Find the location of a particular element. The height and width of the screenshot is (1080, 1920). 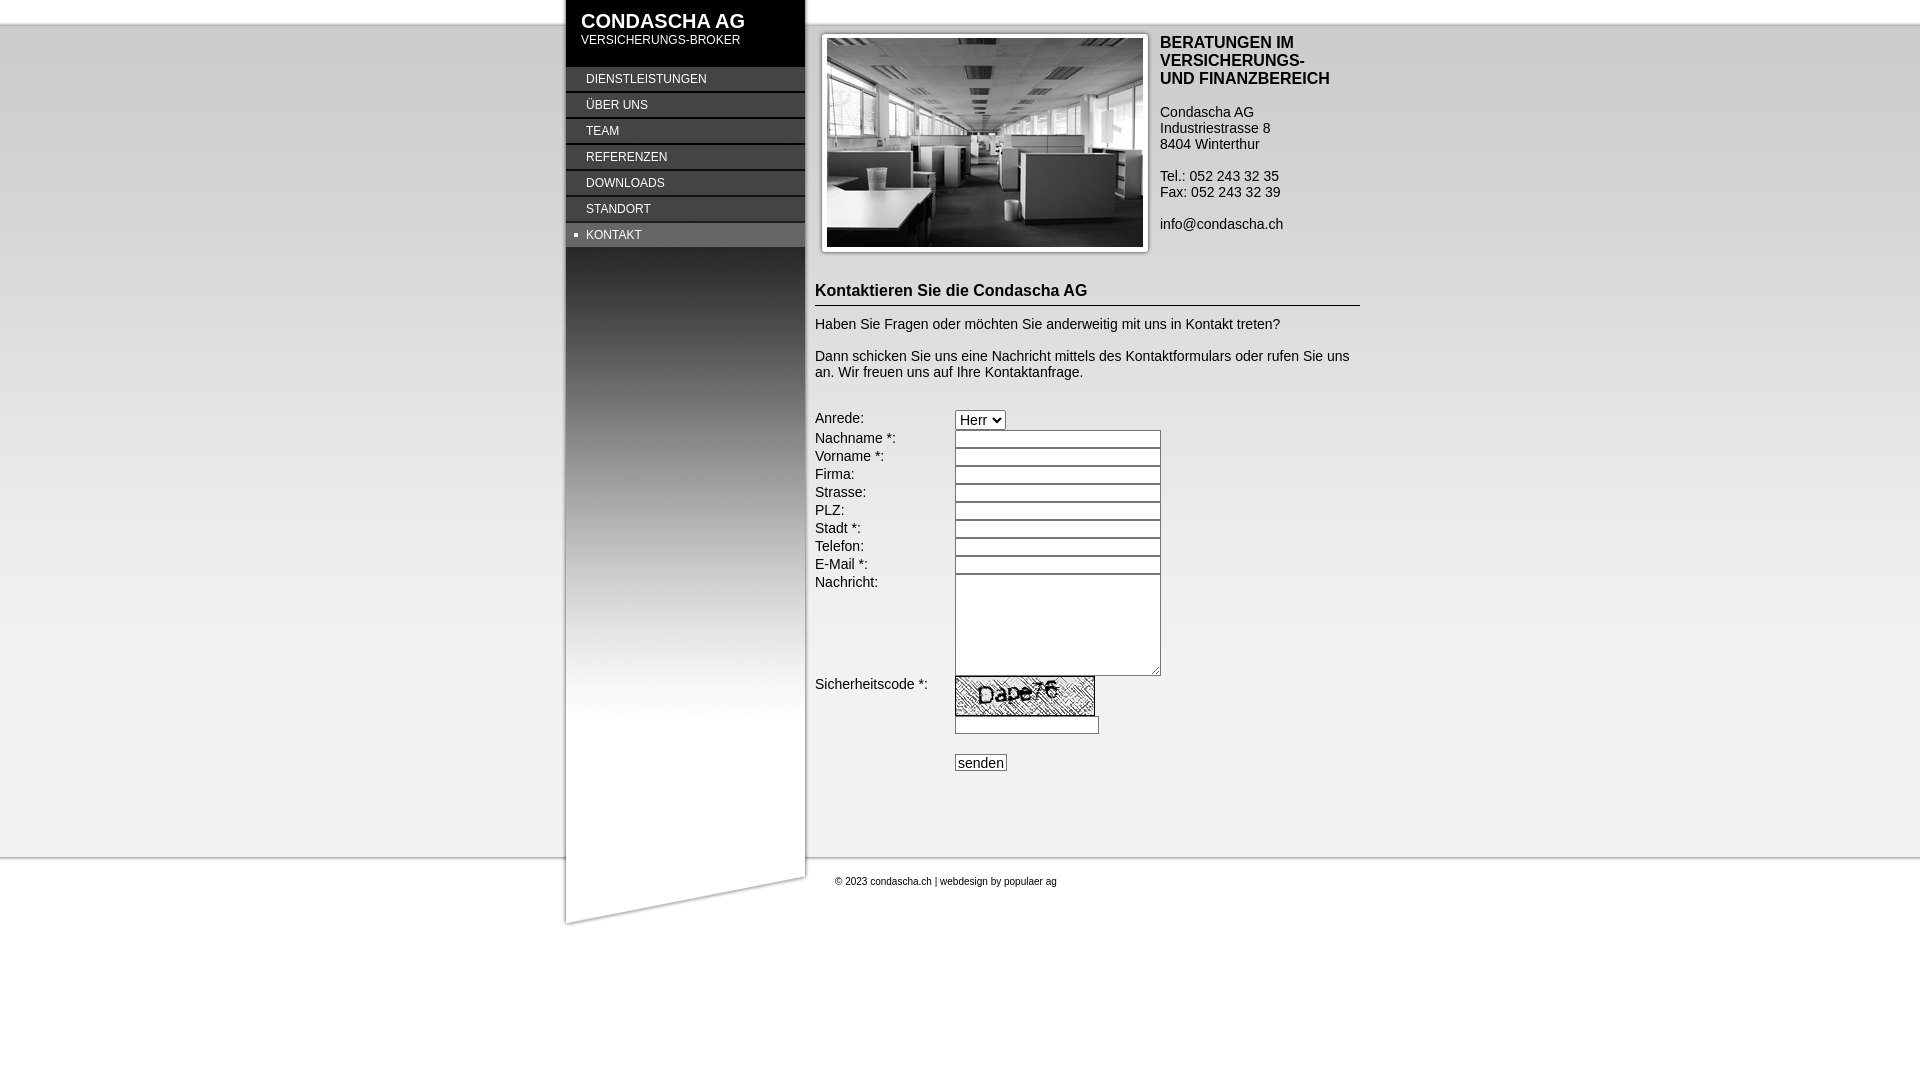

populaer ag is located at coordinates (1030, 882).